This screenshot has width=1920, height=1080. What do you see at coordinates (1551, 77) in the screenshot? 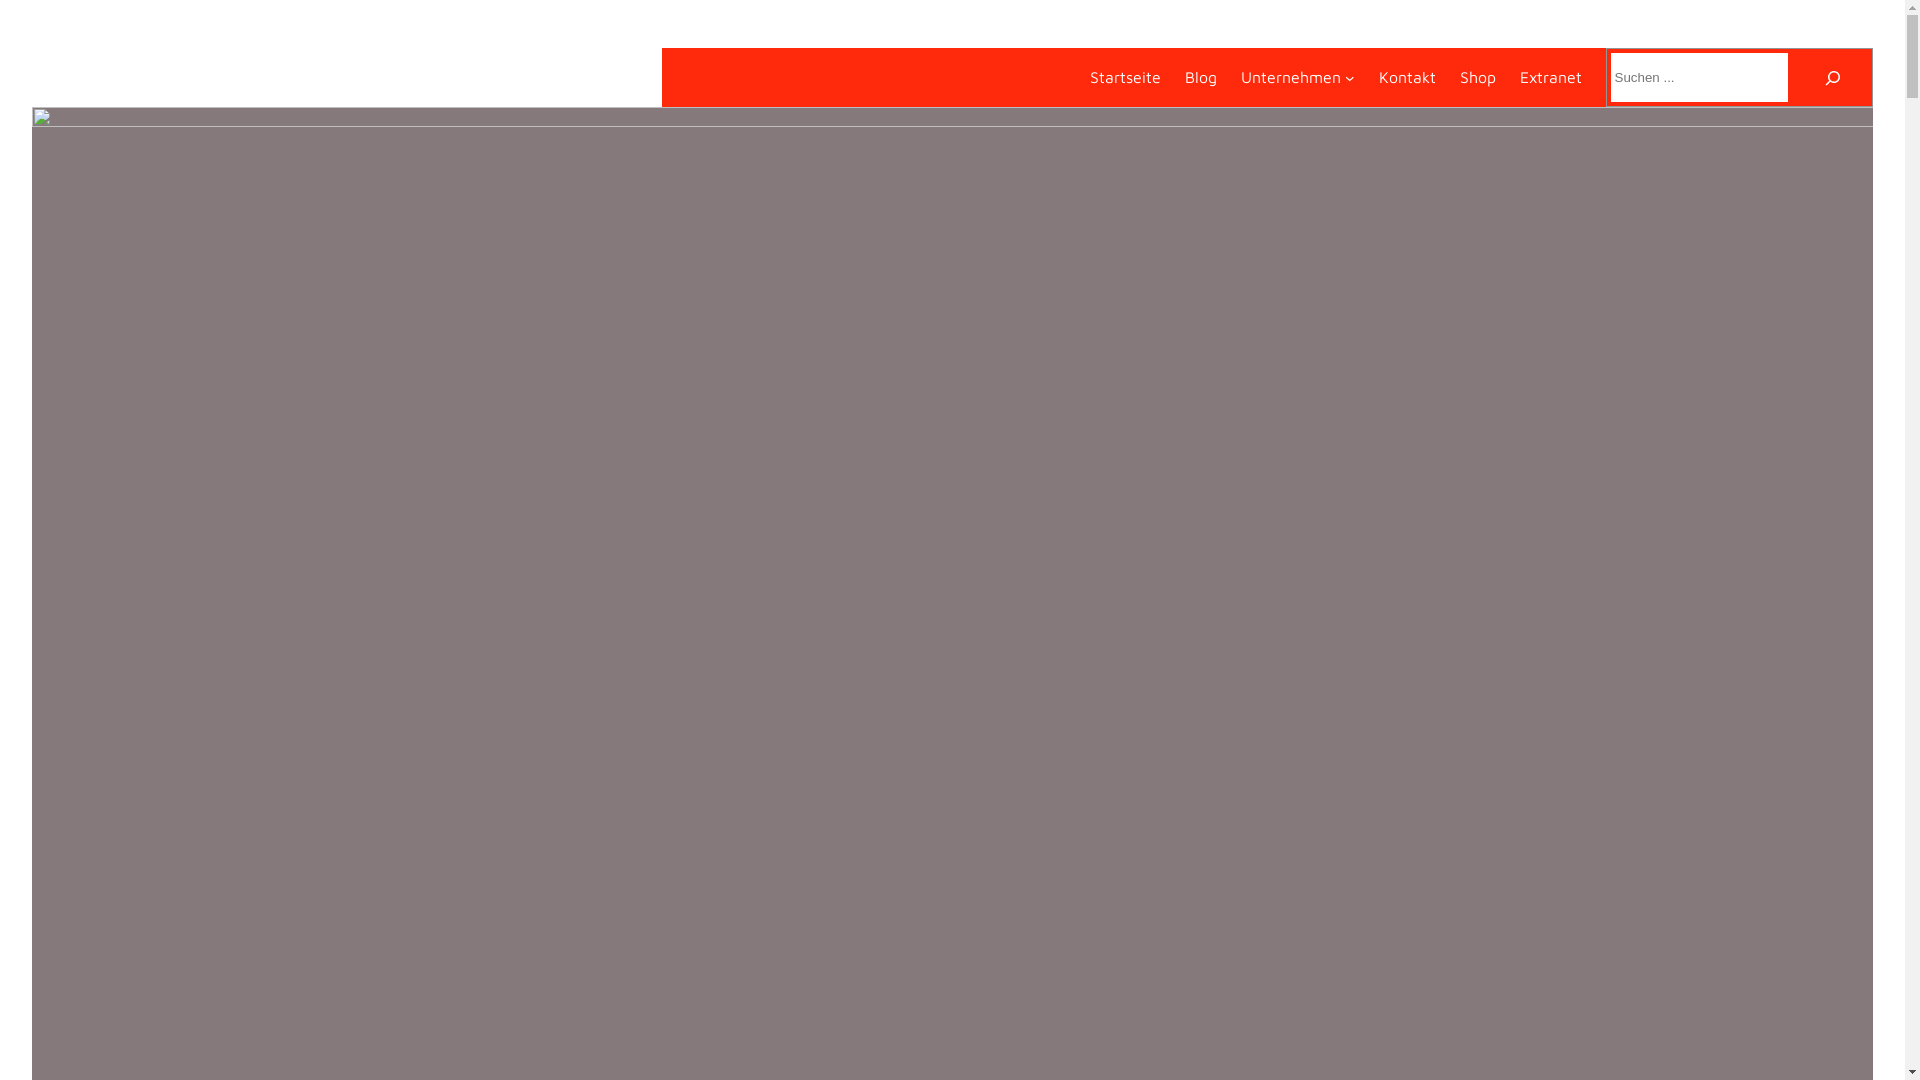
I see `Extranet` at bounding box center [1551, 77].